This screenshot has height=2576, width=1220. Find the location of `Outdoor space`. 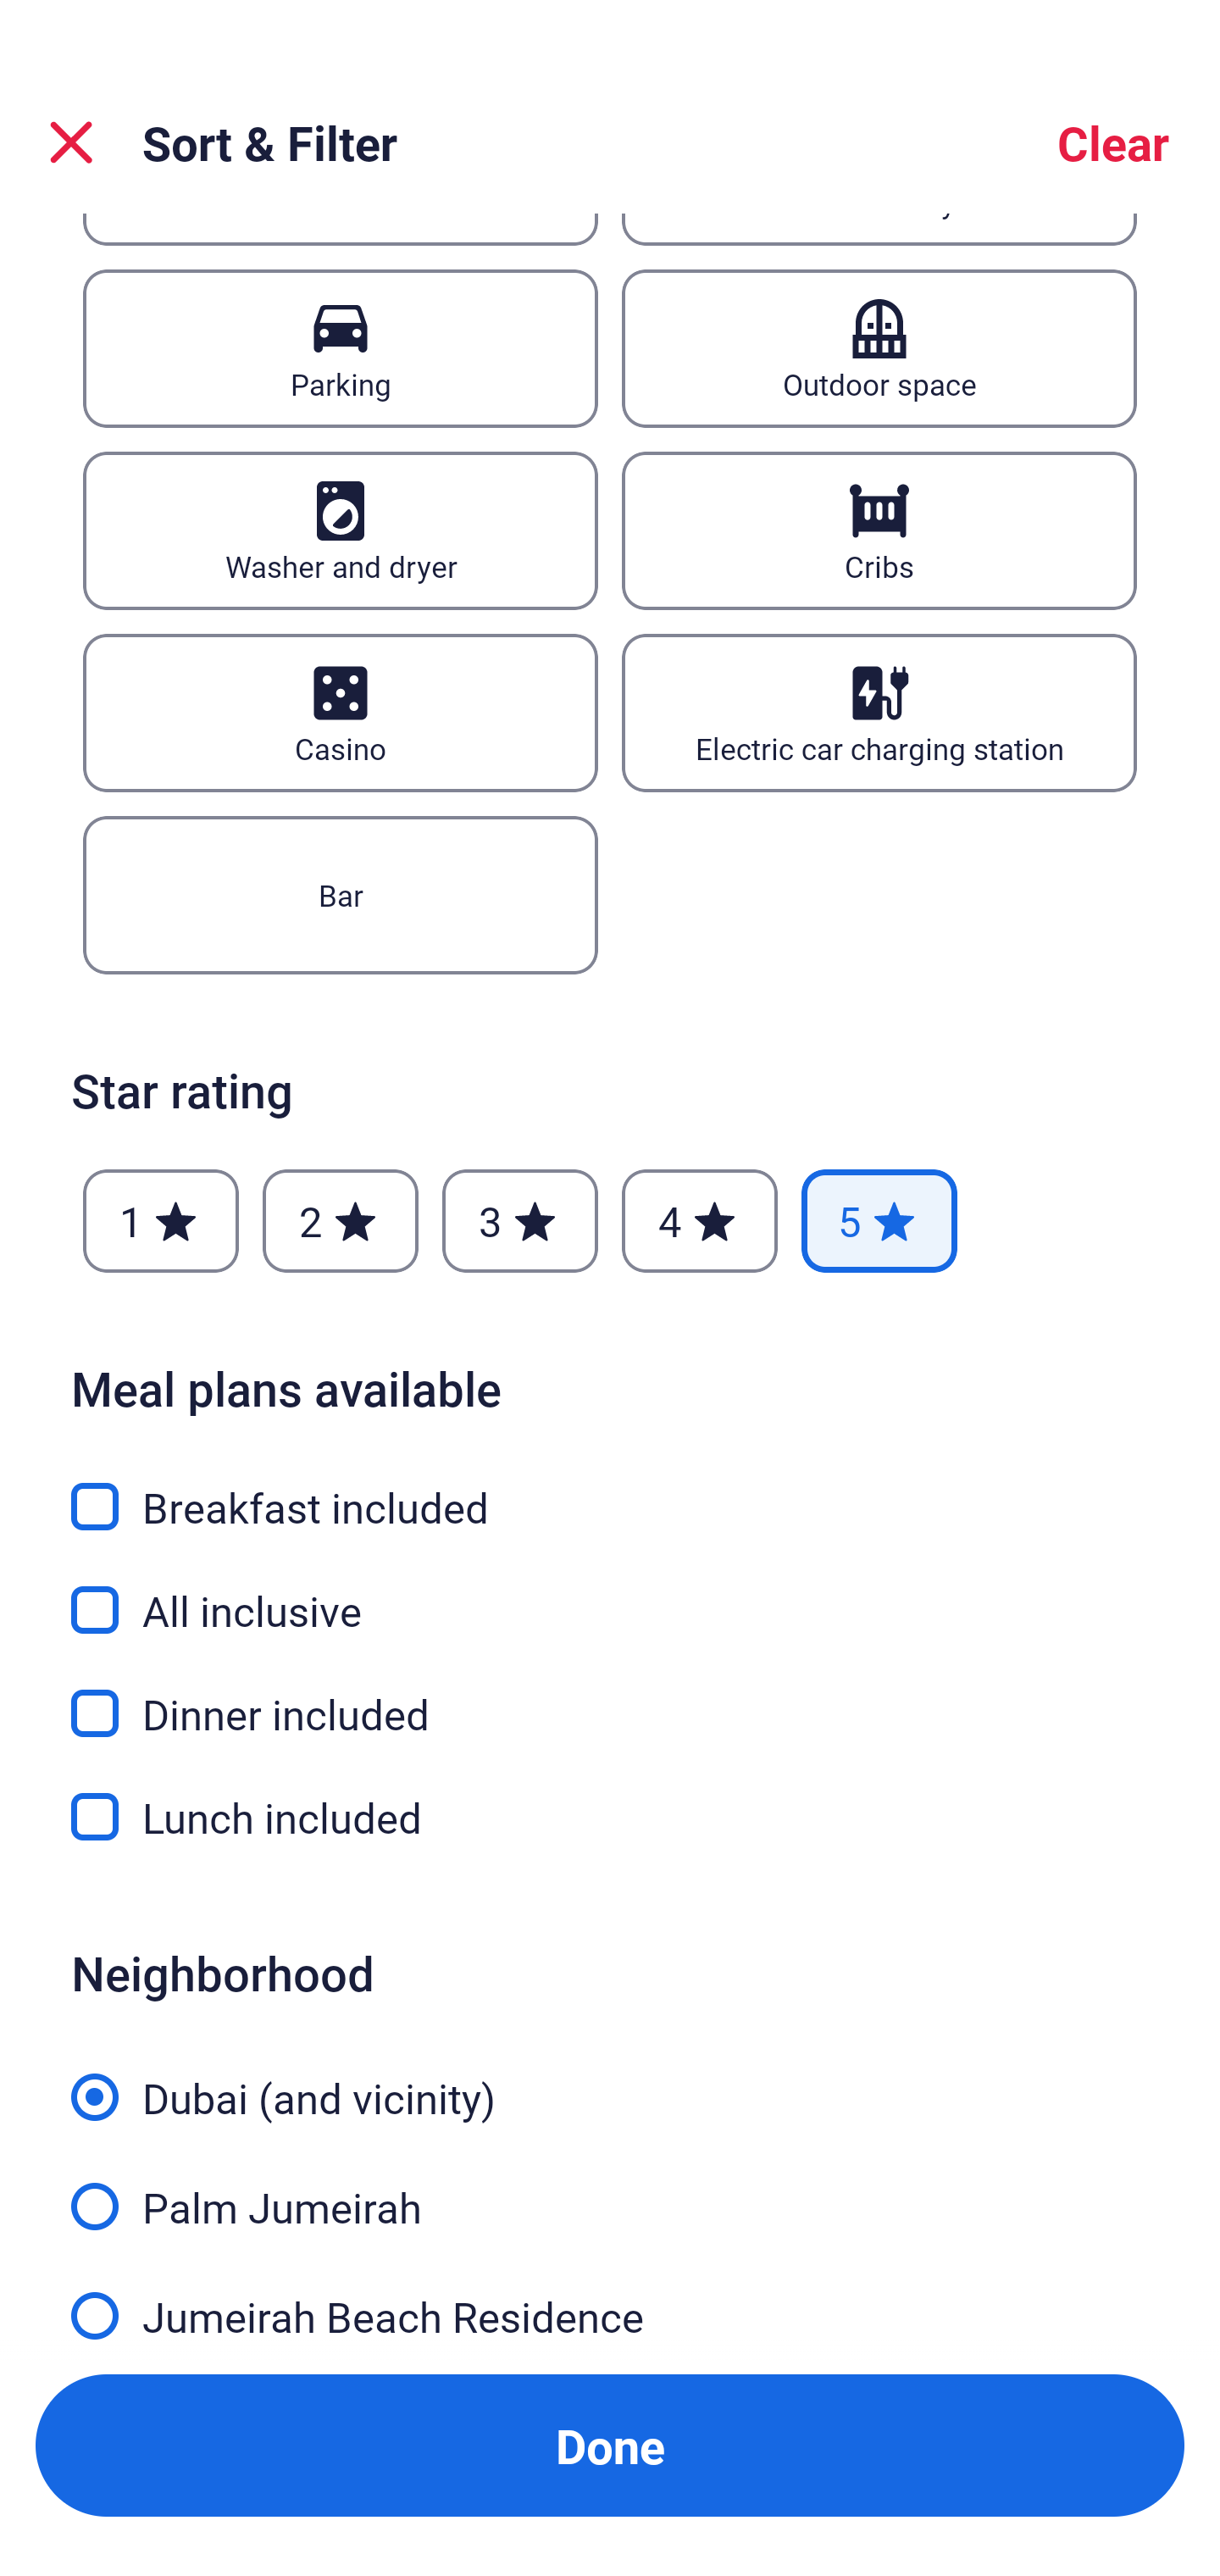

Outdoor space is located at coordinates (879, 349).